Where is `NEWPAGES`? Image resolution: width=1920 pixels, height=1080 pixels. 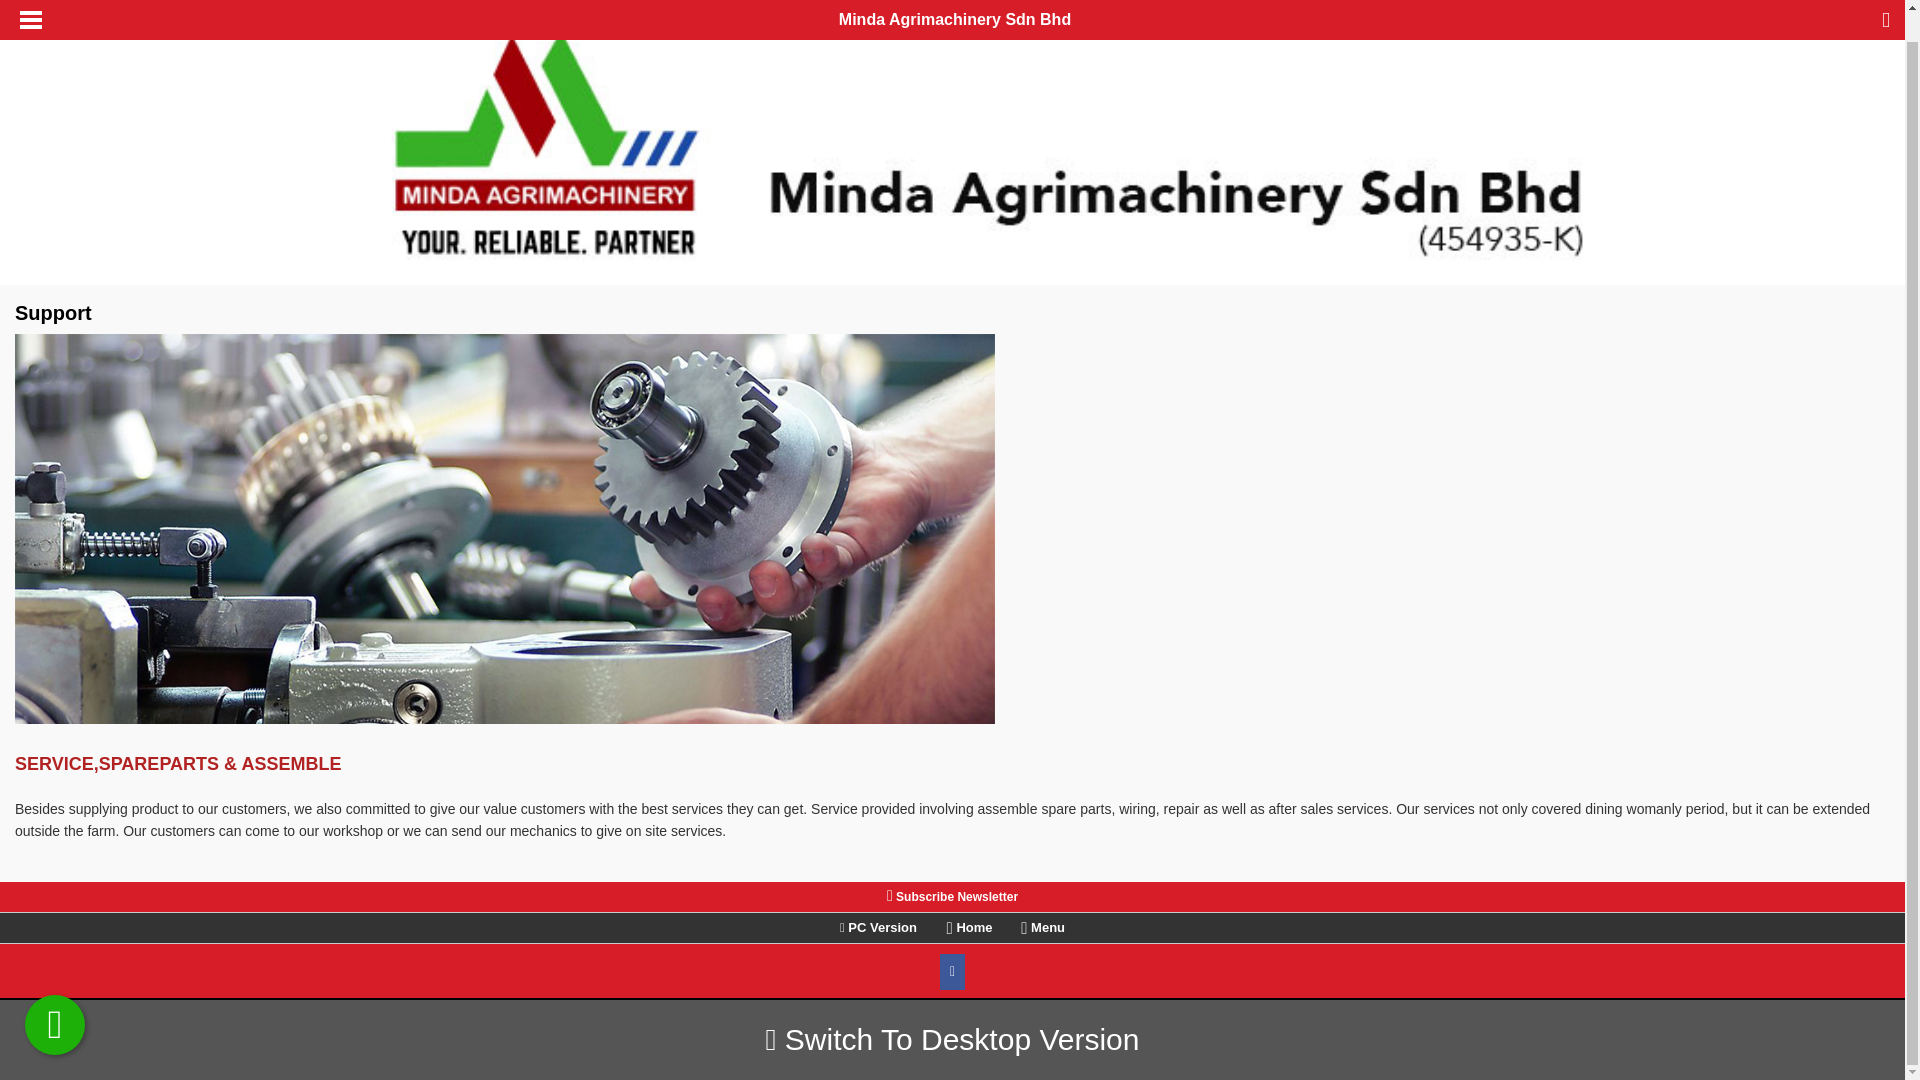
NEWPAGES is located at coordinates (986, 1044).